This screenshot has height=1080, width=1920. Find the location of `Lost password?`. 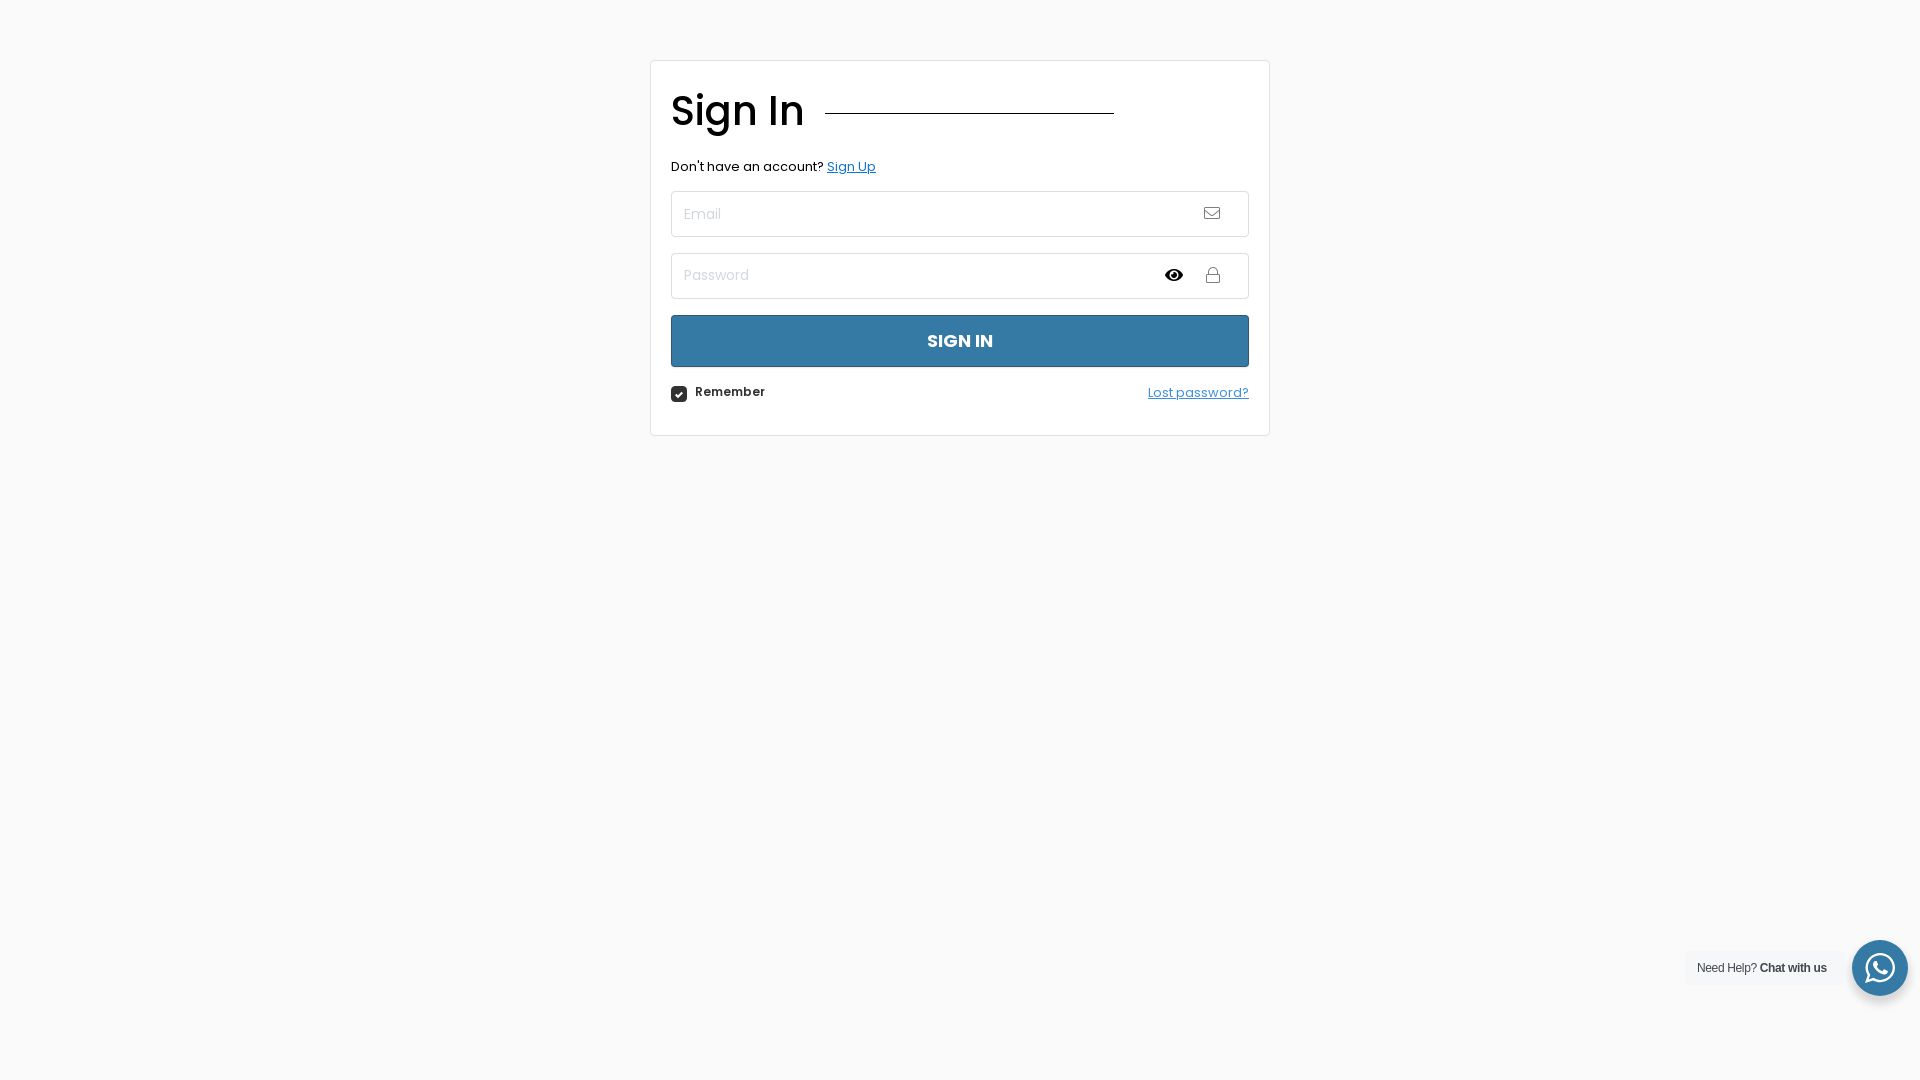

Lost password? is located at coordinates (1198, 392).